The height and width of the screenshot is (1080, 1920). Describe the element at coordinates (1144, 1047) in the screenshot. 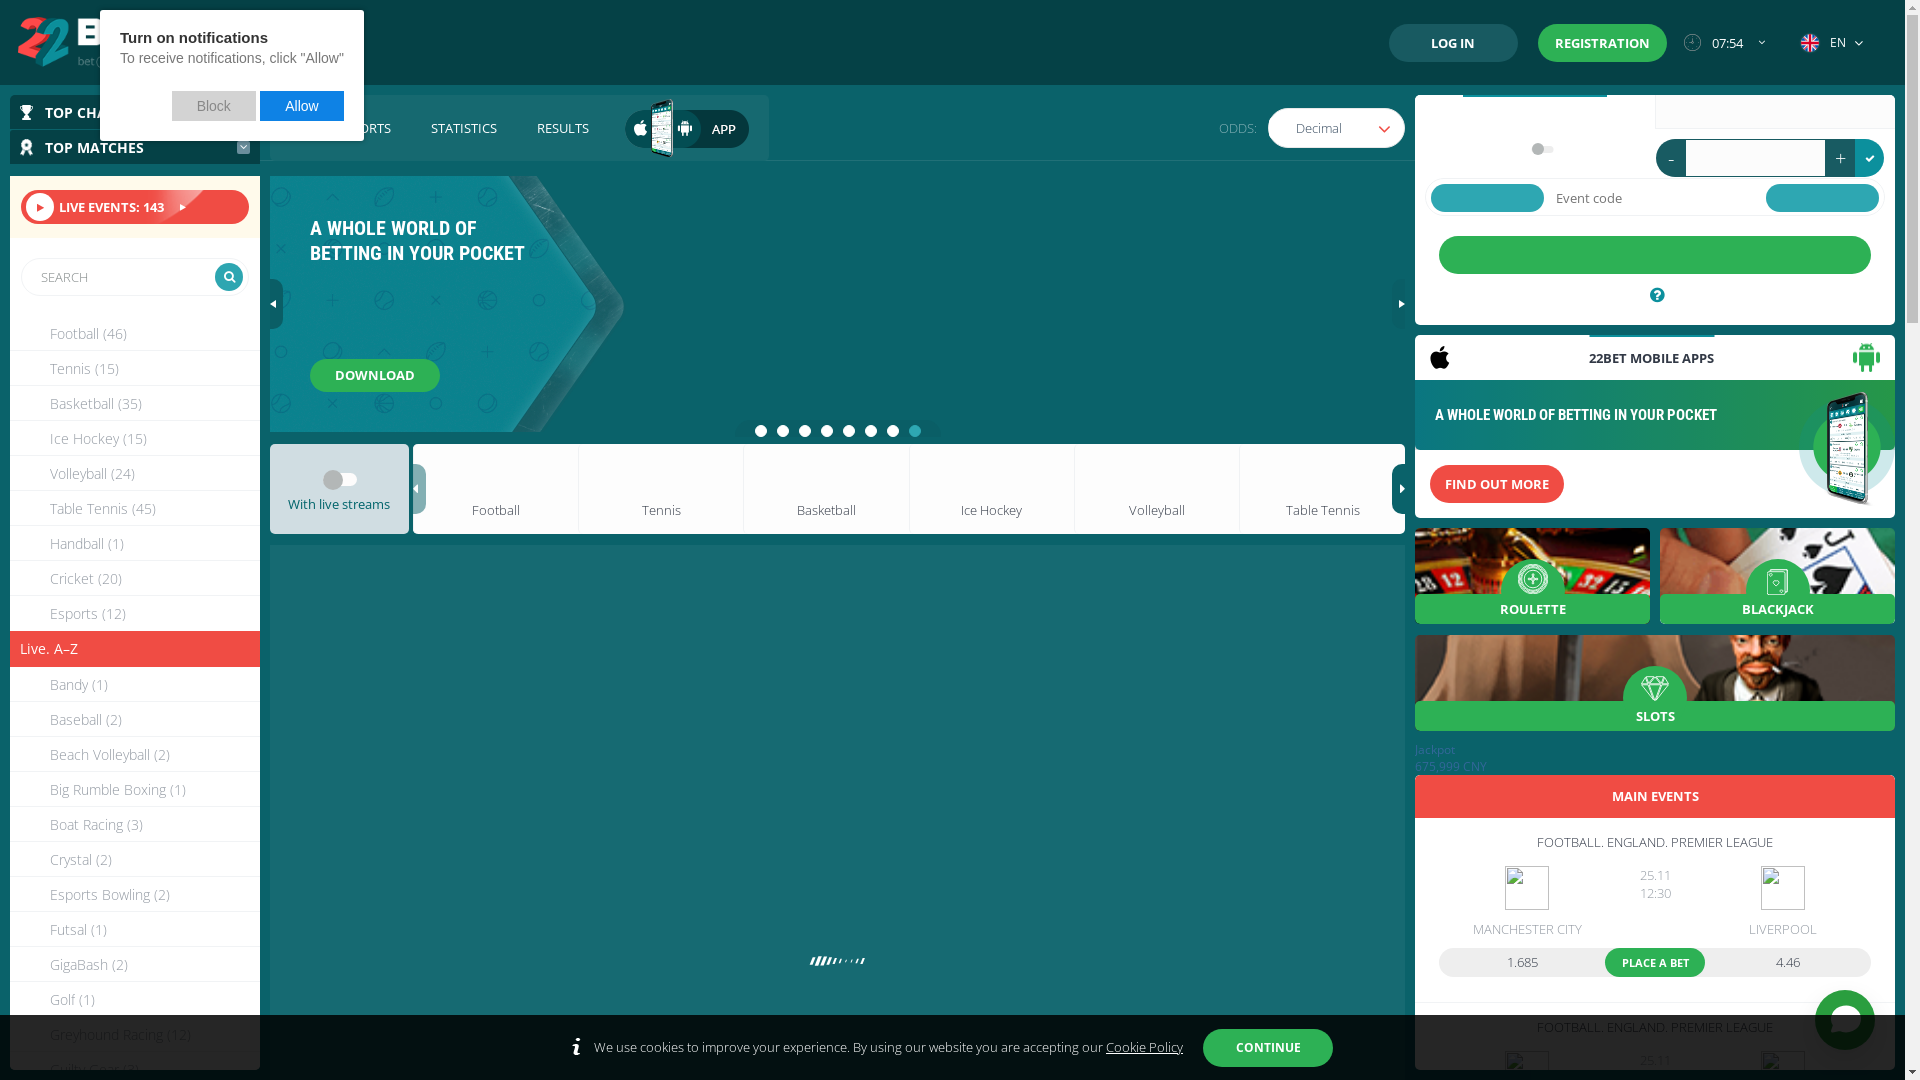

I see `Cookie Policy` at that location.